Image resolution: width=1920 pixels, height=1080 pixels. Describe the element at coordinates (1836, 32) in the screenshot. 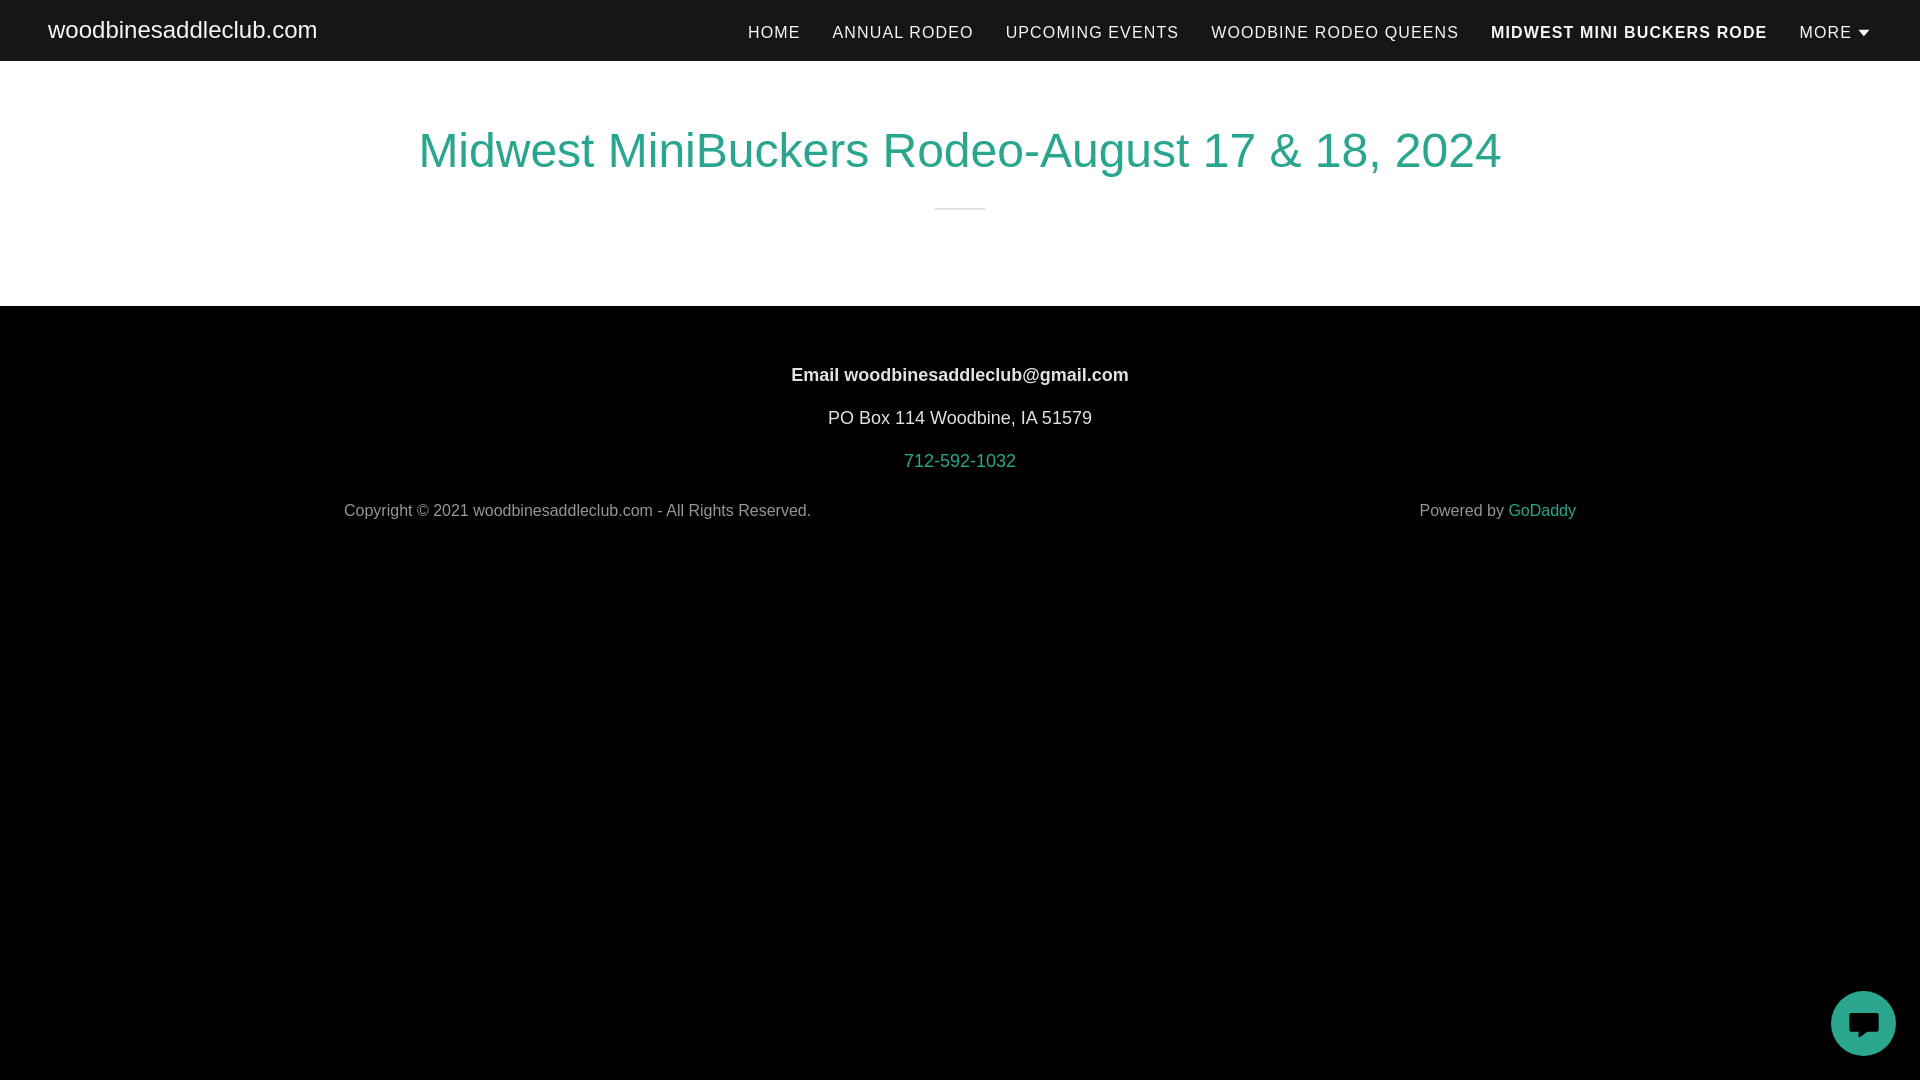

I see `MORE` at that location.